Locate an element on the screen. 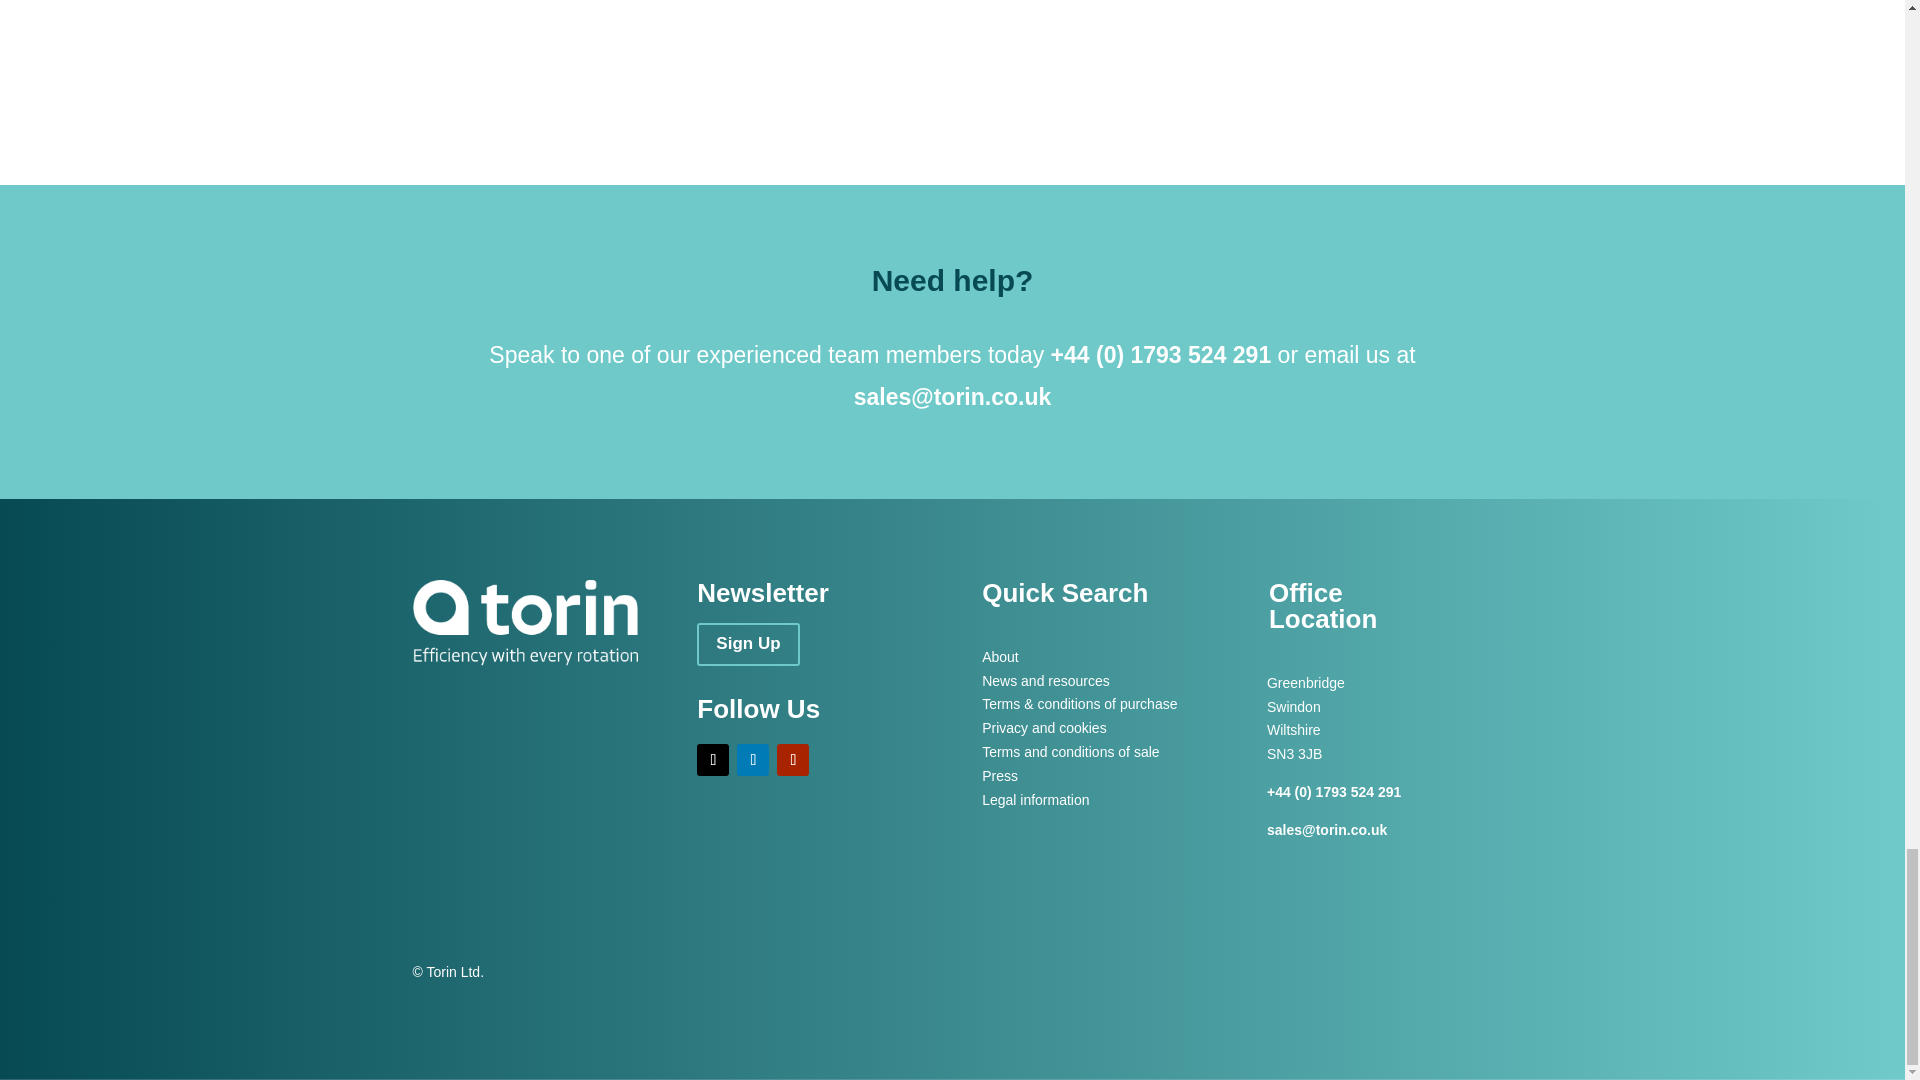  Torin-Logo-with-Strapline---White is located at coordinates (524, 622).